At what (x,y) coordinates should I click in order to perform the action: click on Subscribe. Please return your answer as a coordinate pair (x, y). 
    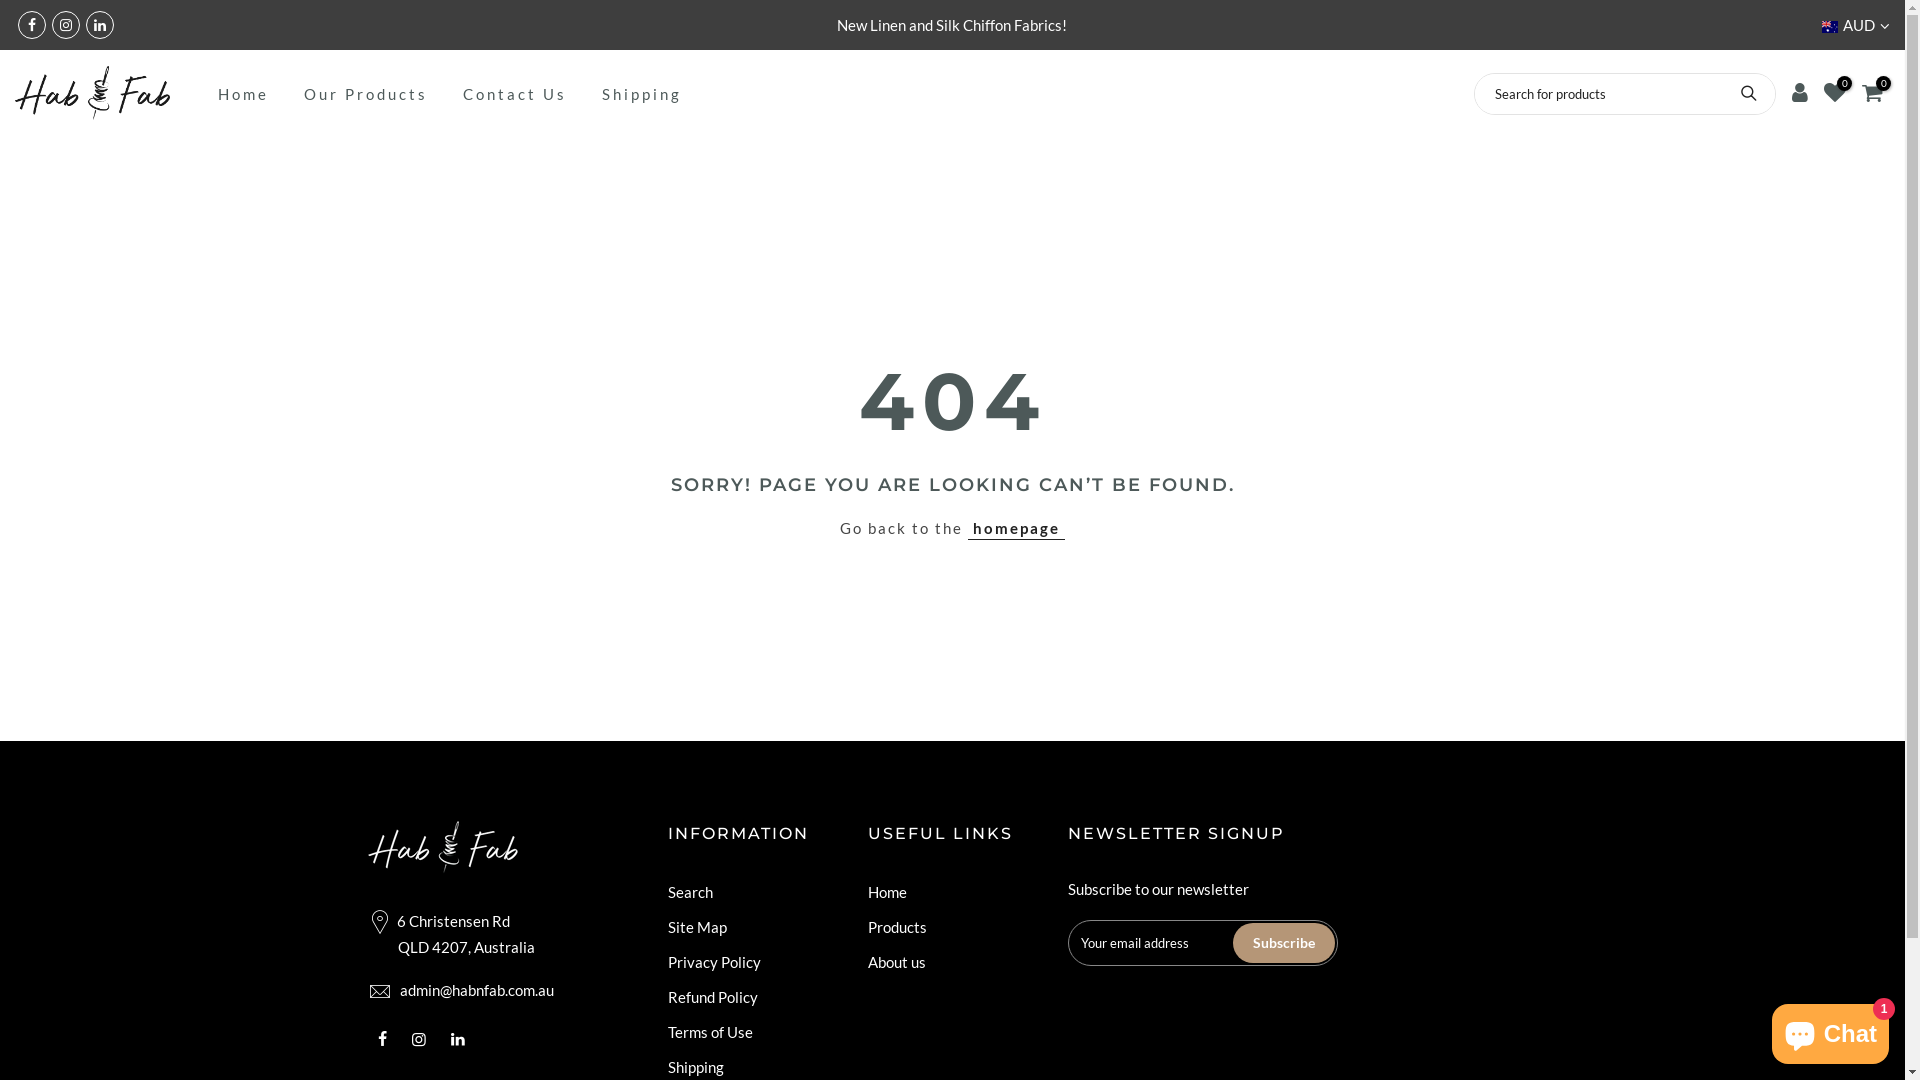
    Looking at the image, I should click on (1283, 943).